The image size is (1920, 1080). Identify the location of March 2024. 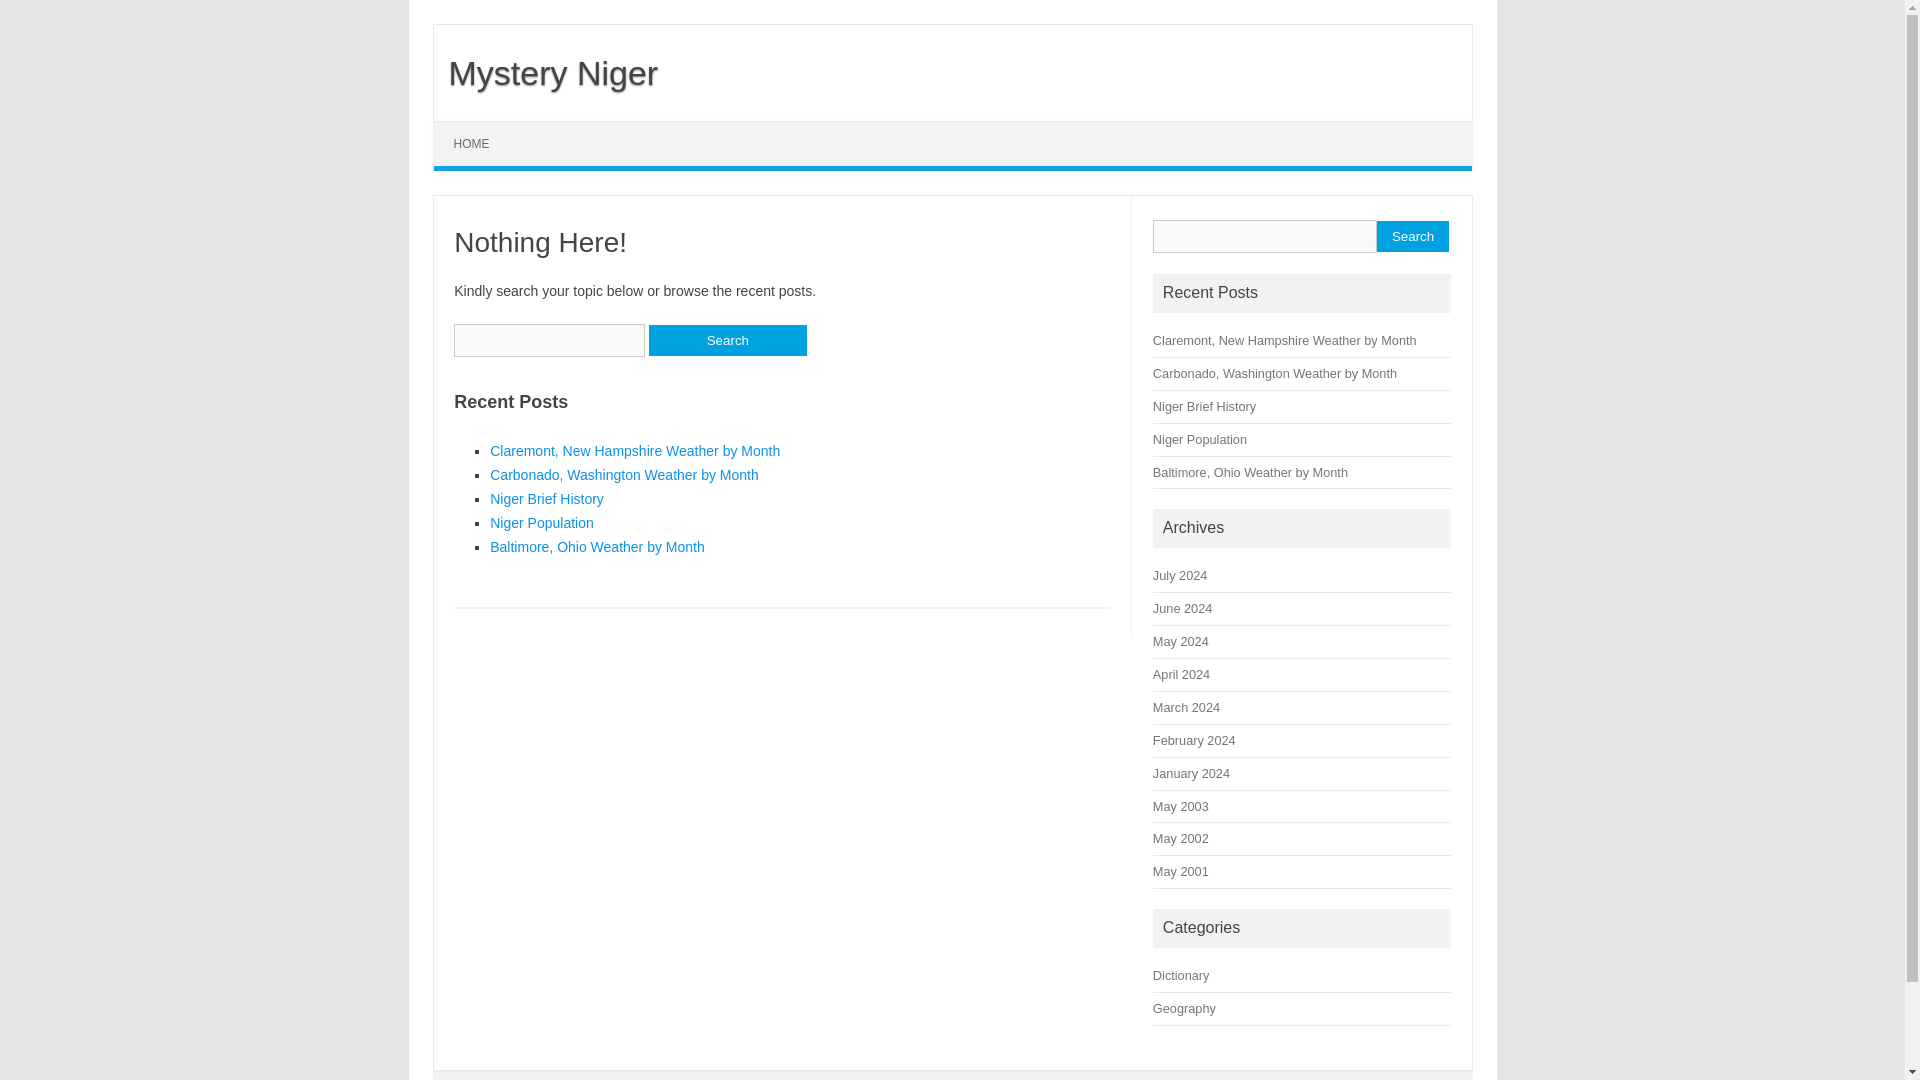
(1186, 706).